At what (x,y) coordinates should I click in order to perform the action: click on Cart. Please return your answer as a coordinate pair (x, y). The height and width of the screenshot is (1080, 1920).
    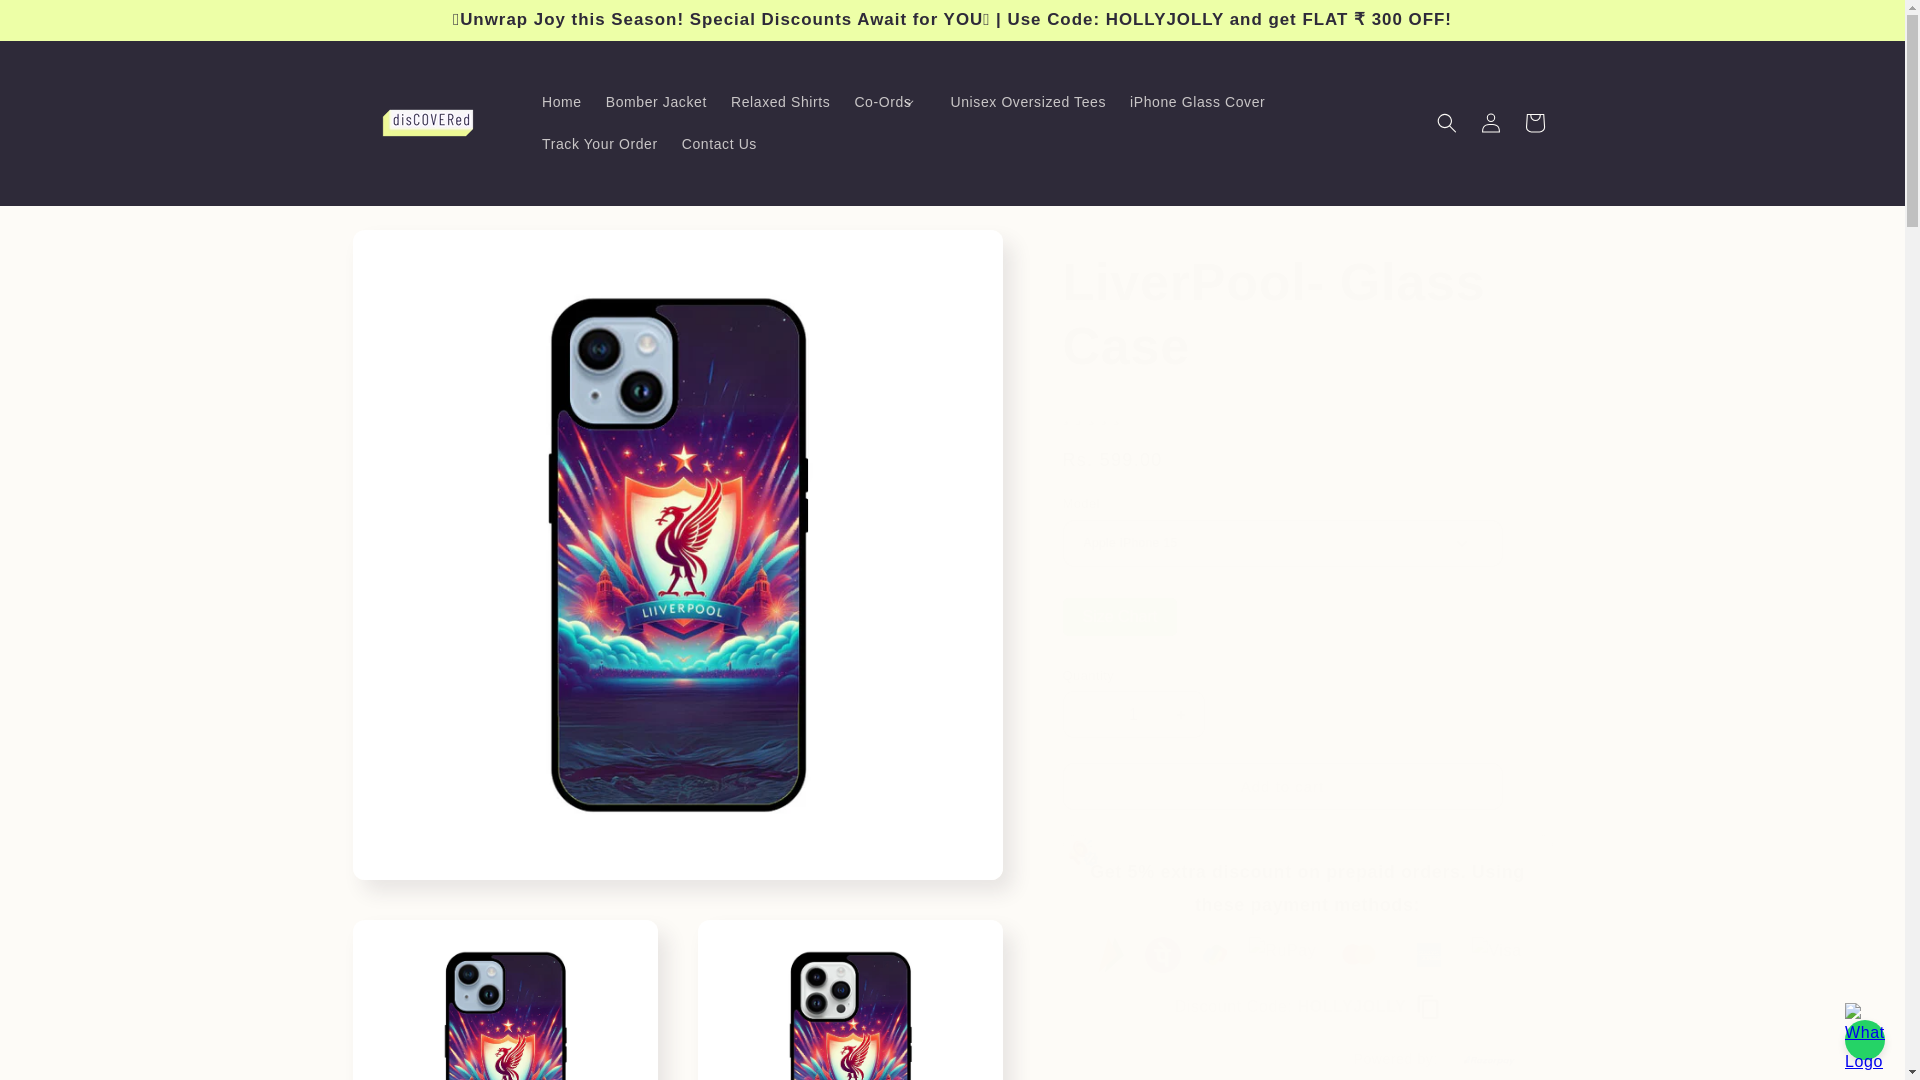
    Looking at the image, I should click on (1534, 122).